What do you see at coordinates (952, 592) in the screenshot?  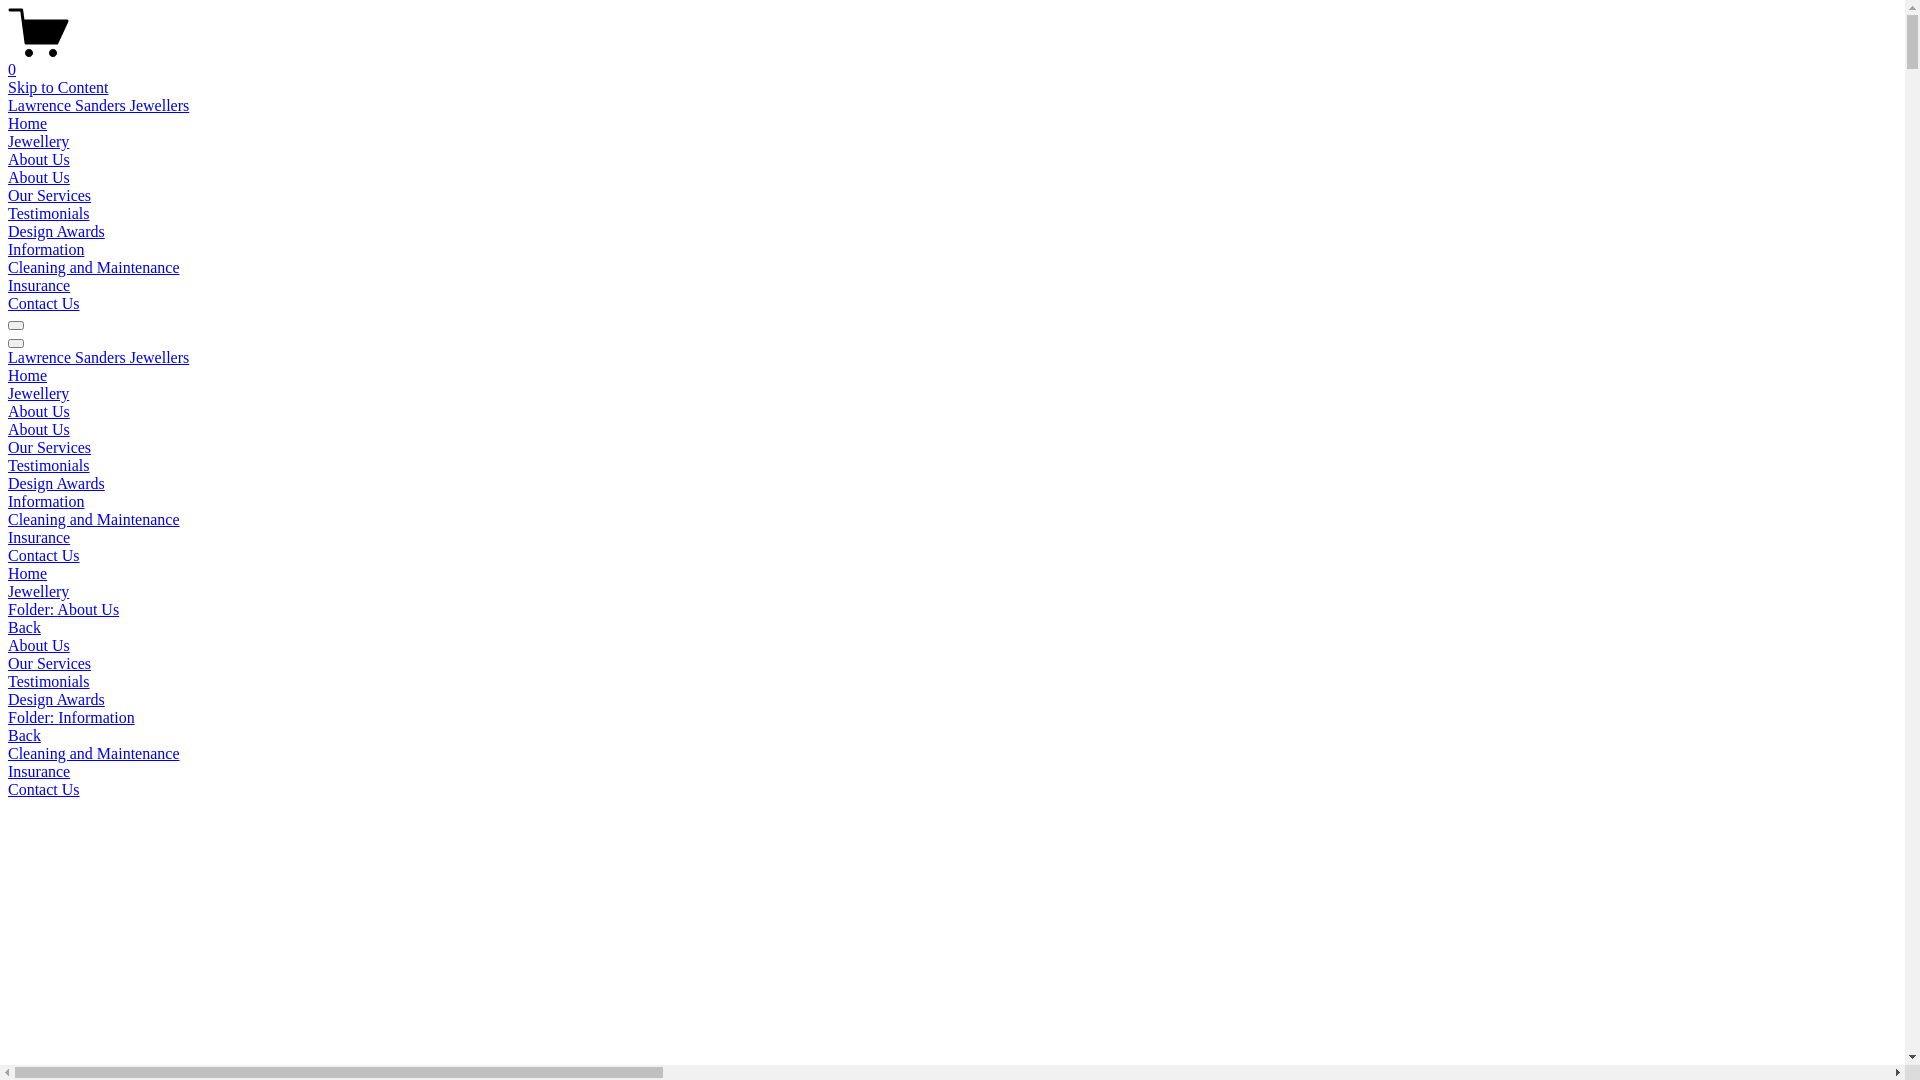 I see `Jewellery` at bounding box center [952, 592].